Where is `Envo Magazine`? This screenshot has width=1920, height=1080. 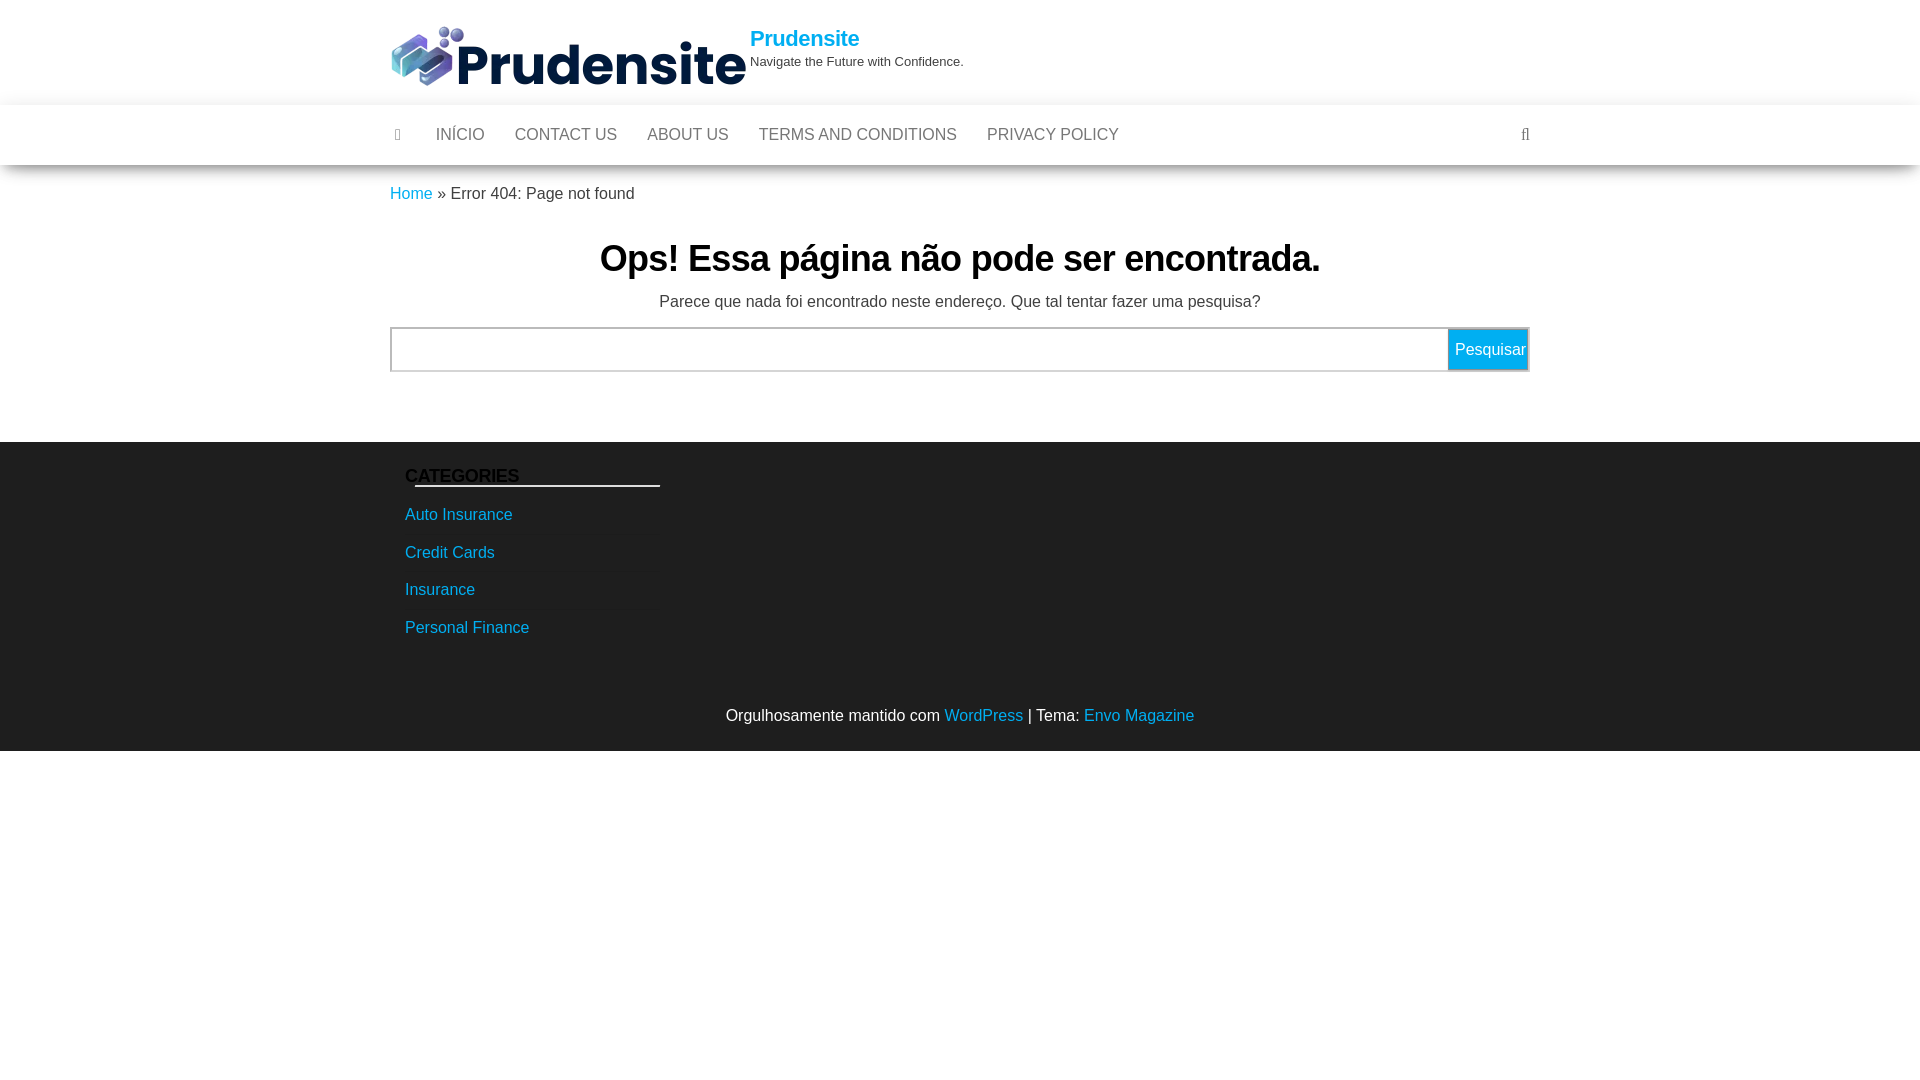 Envo Magazine is located at coordinates (1139, 715).